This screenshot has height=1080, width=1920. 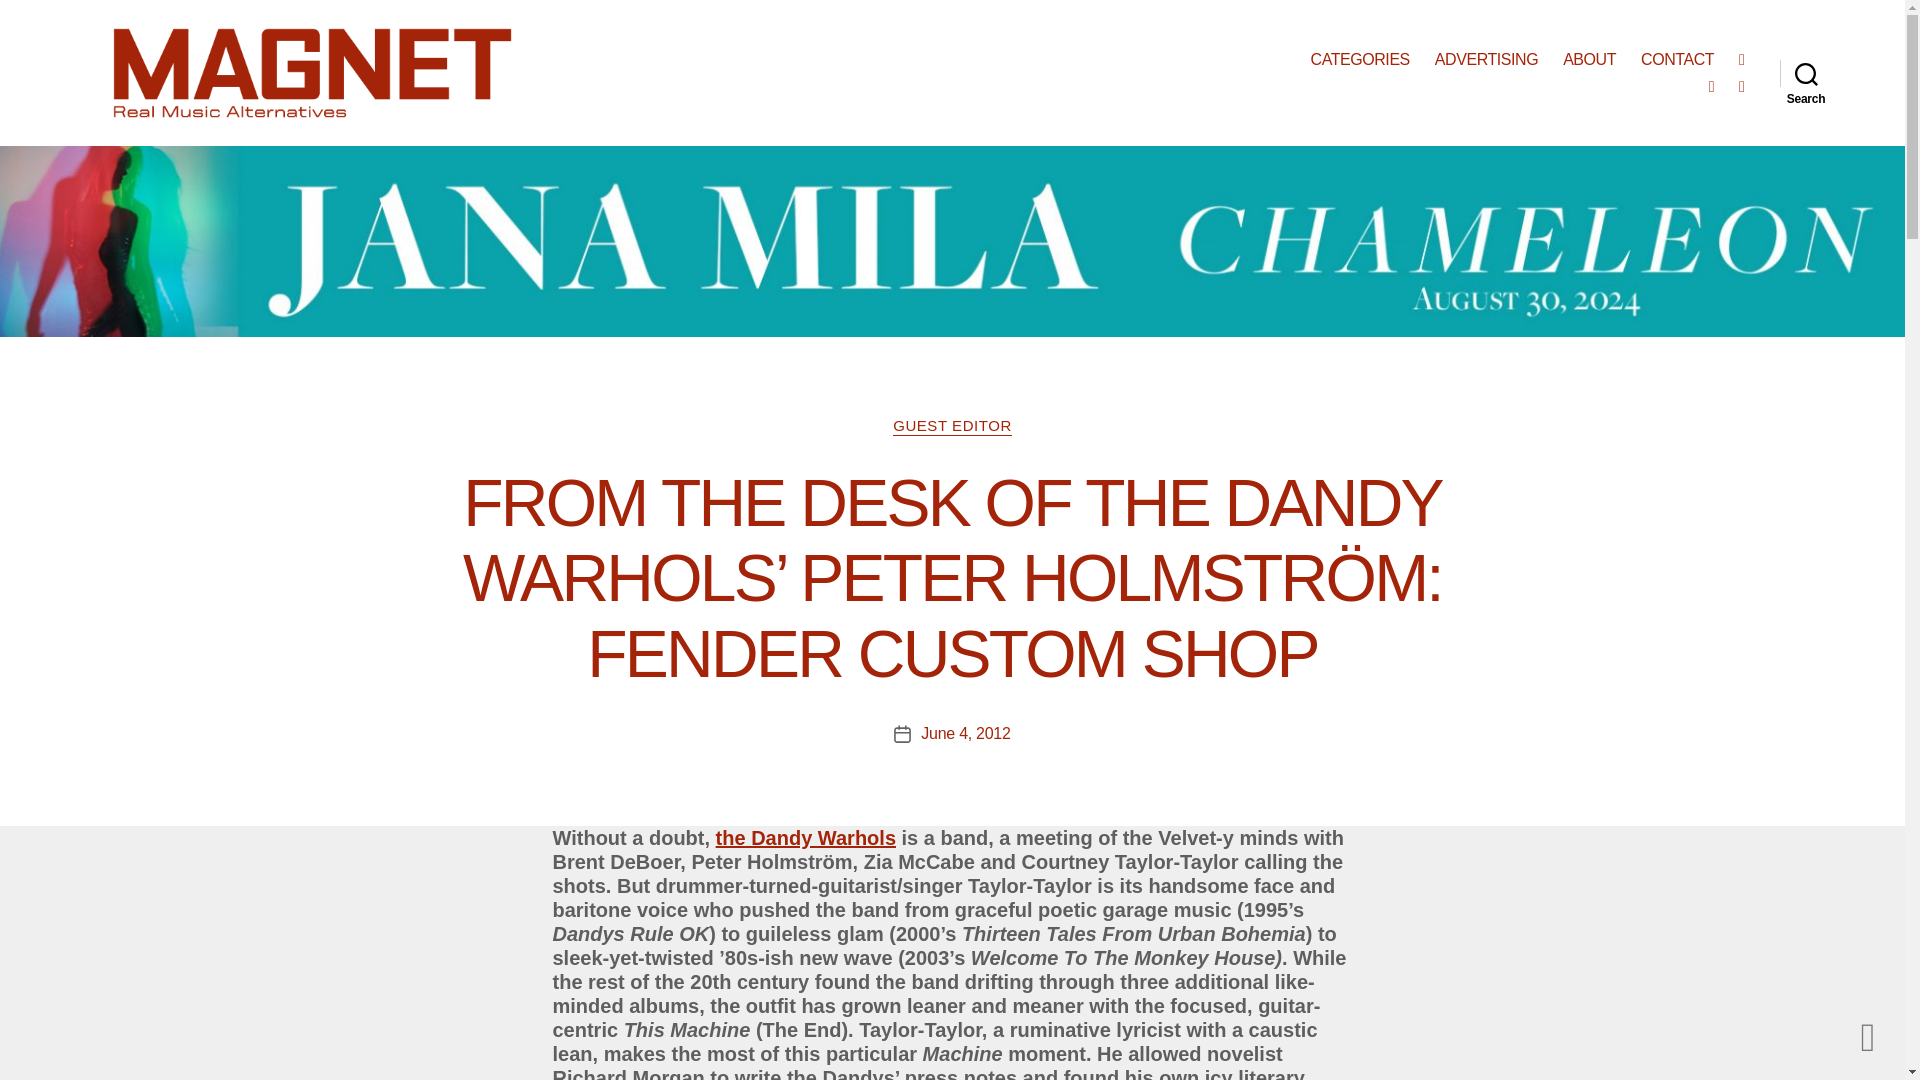 I want to click on GUEST EDITOR, so click(x=952, y=426).